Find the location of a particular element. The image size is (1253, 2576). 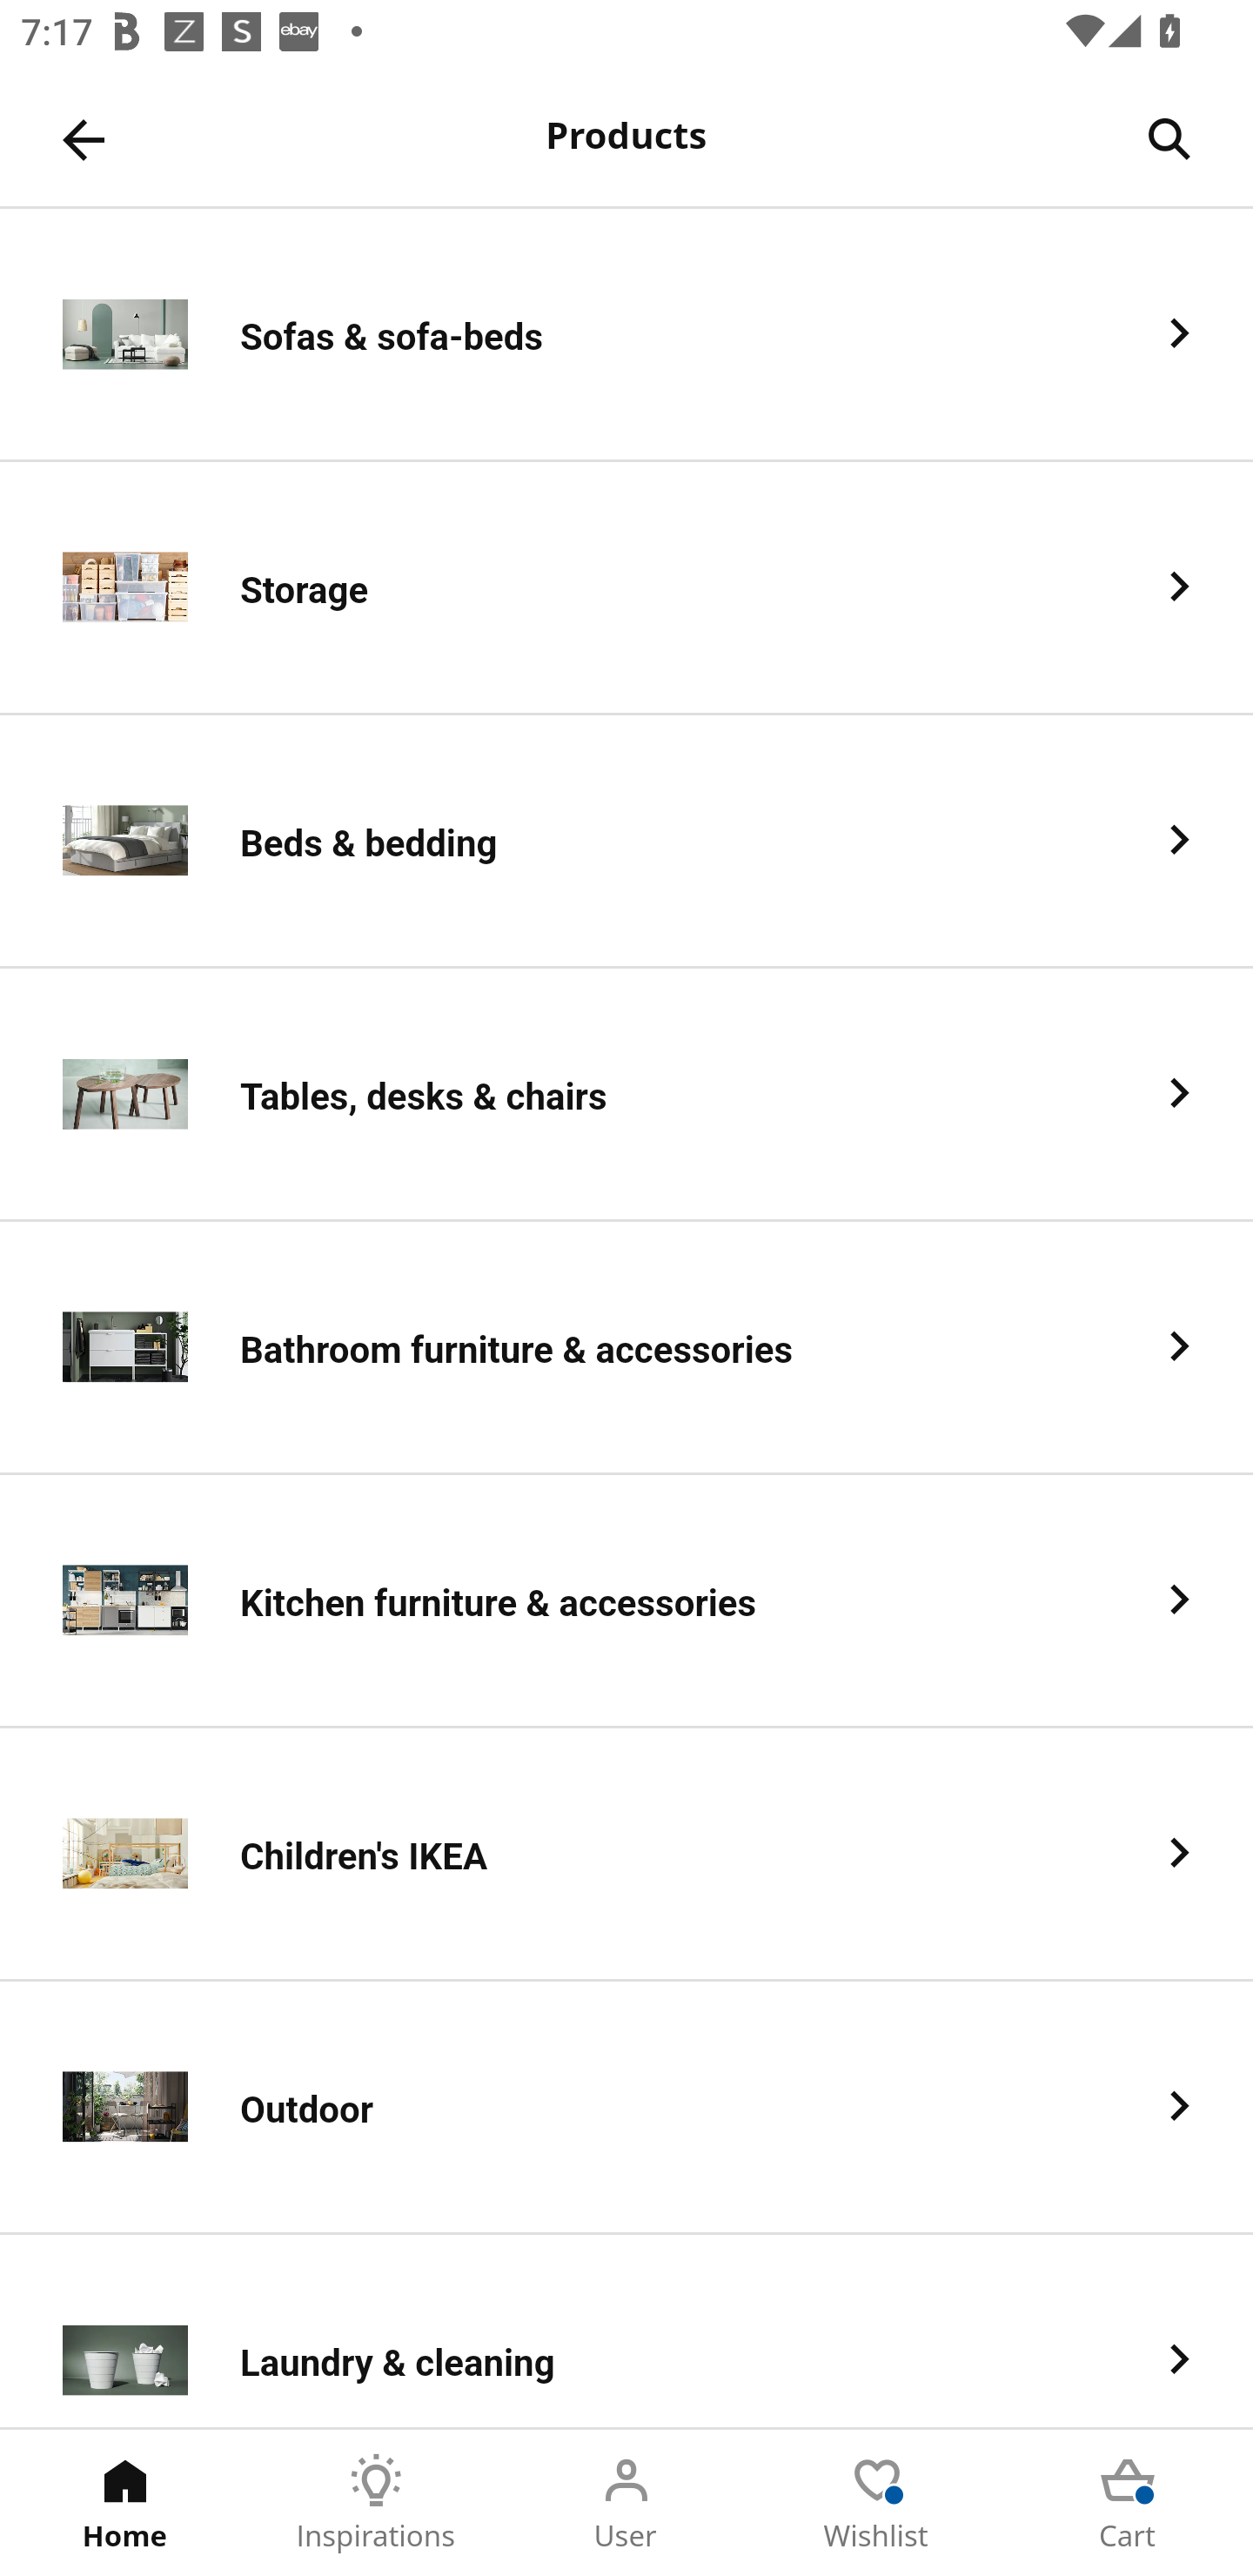

User
Tab 3 of 5 is located at coordinates (626, 2503).